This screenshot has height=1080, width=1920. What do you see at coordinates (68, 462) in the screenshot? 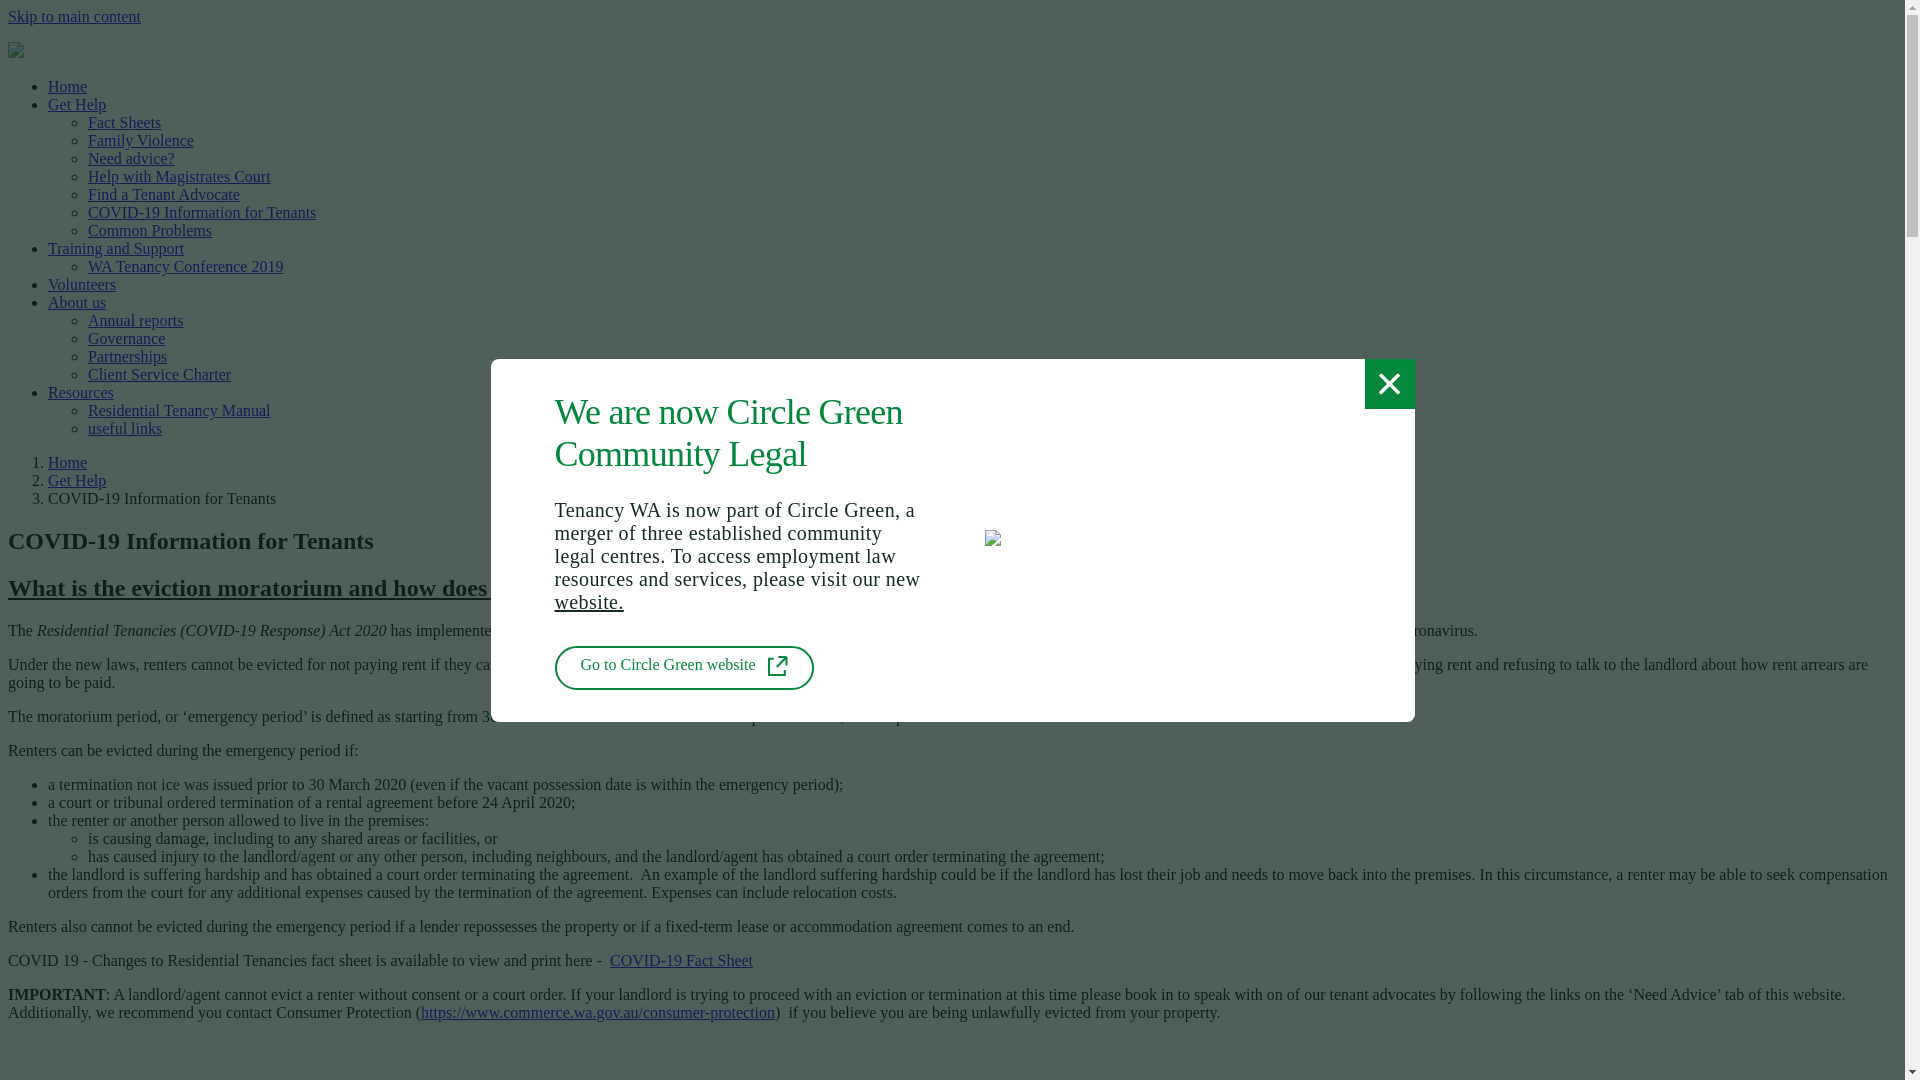
I see `Home` at bounding box center [68, 462].